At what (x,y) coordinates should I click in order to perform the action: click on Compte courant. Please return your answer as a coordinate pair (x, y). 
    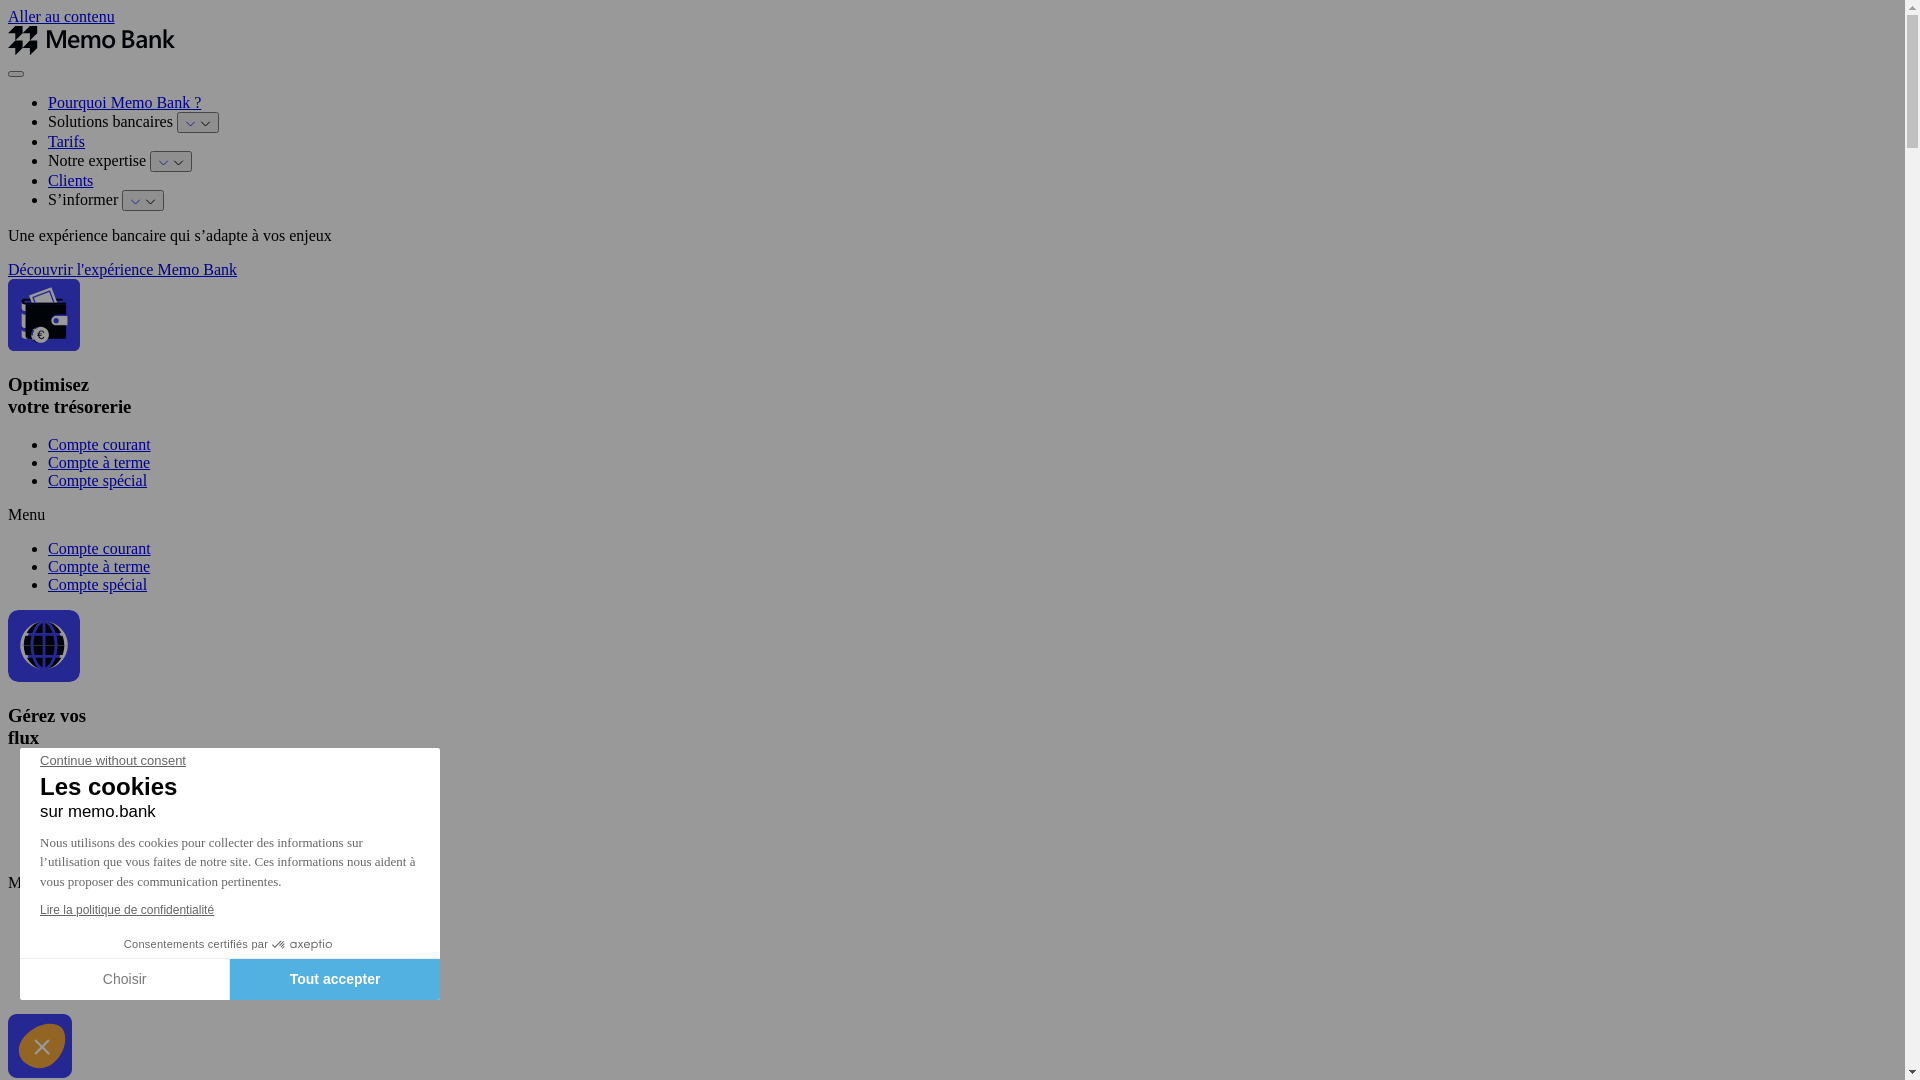
    Looking at the image, I should click on (100, 444).